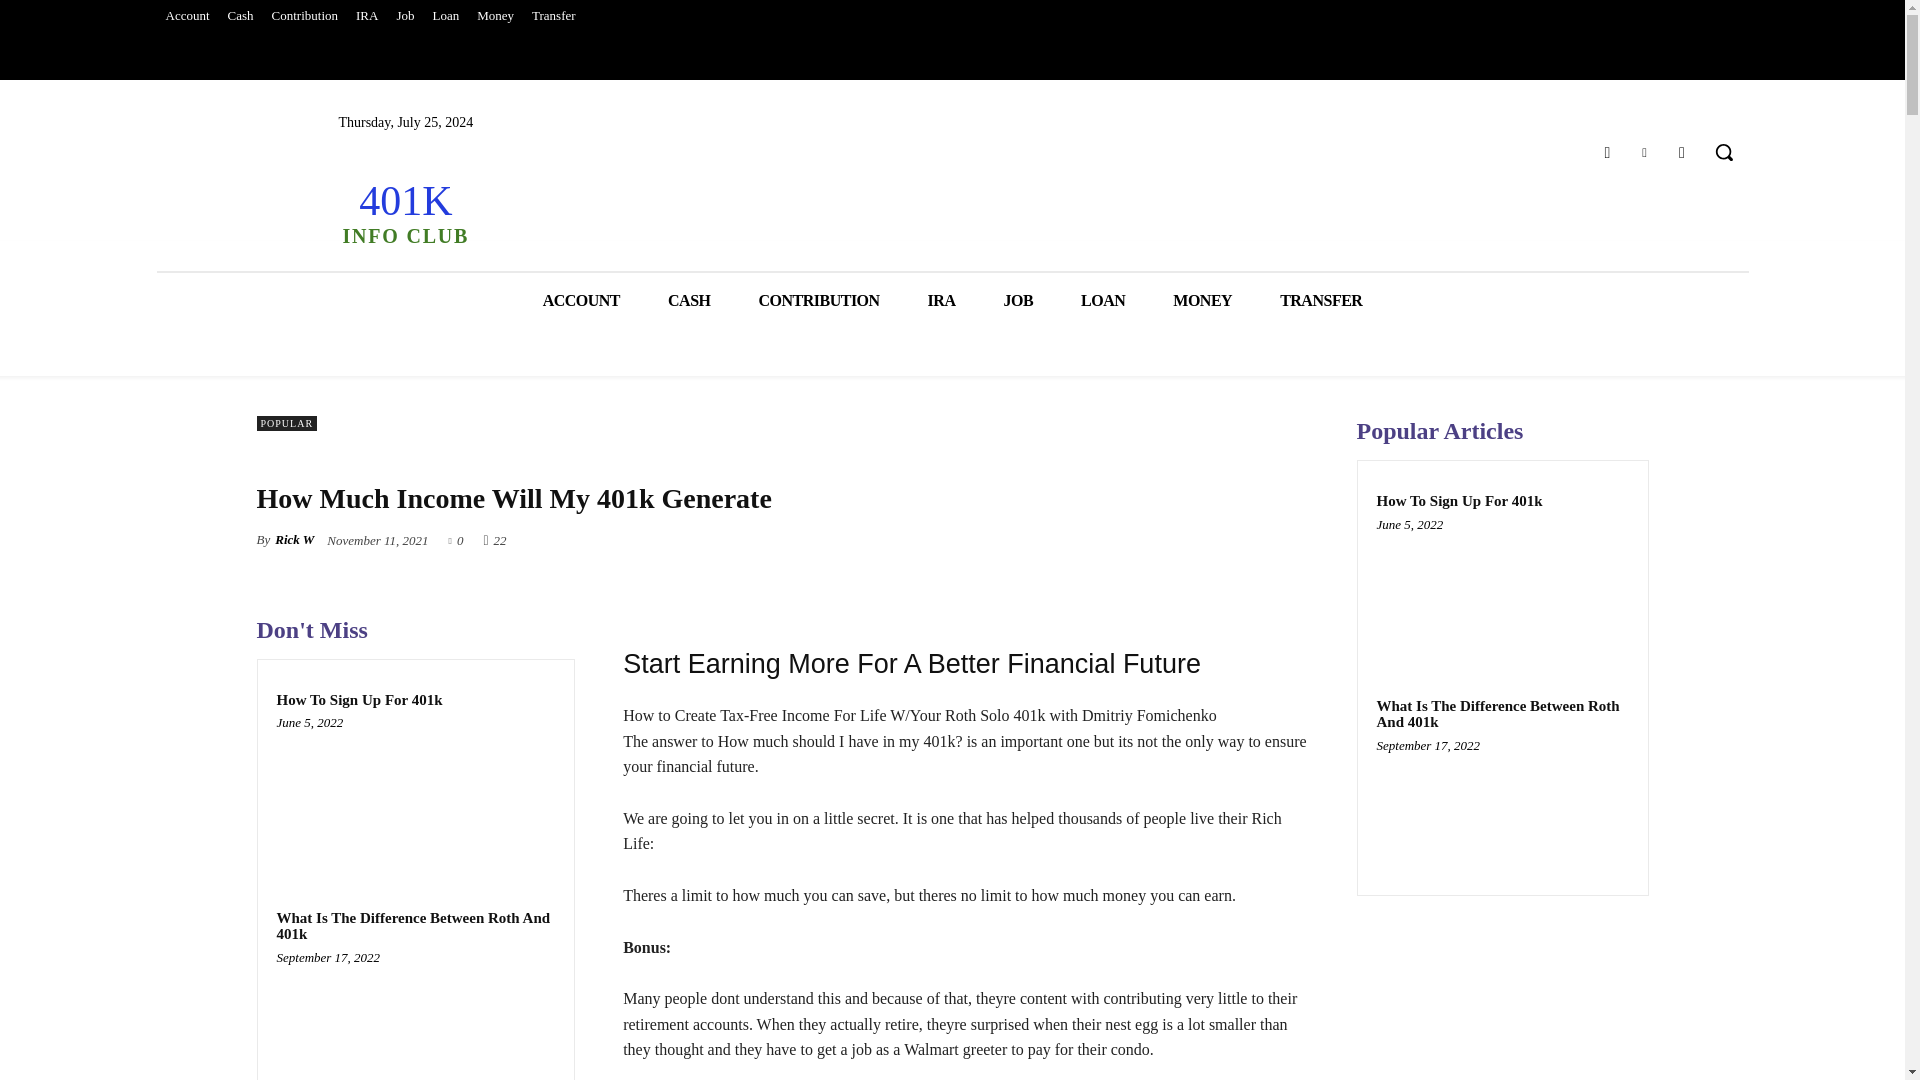 The image size is (1920, 1080). Describe the element at coordinates (1102, 300) in the screenshot. I see `LOAN` at that location.